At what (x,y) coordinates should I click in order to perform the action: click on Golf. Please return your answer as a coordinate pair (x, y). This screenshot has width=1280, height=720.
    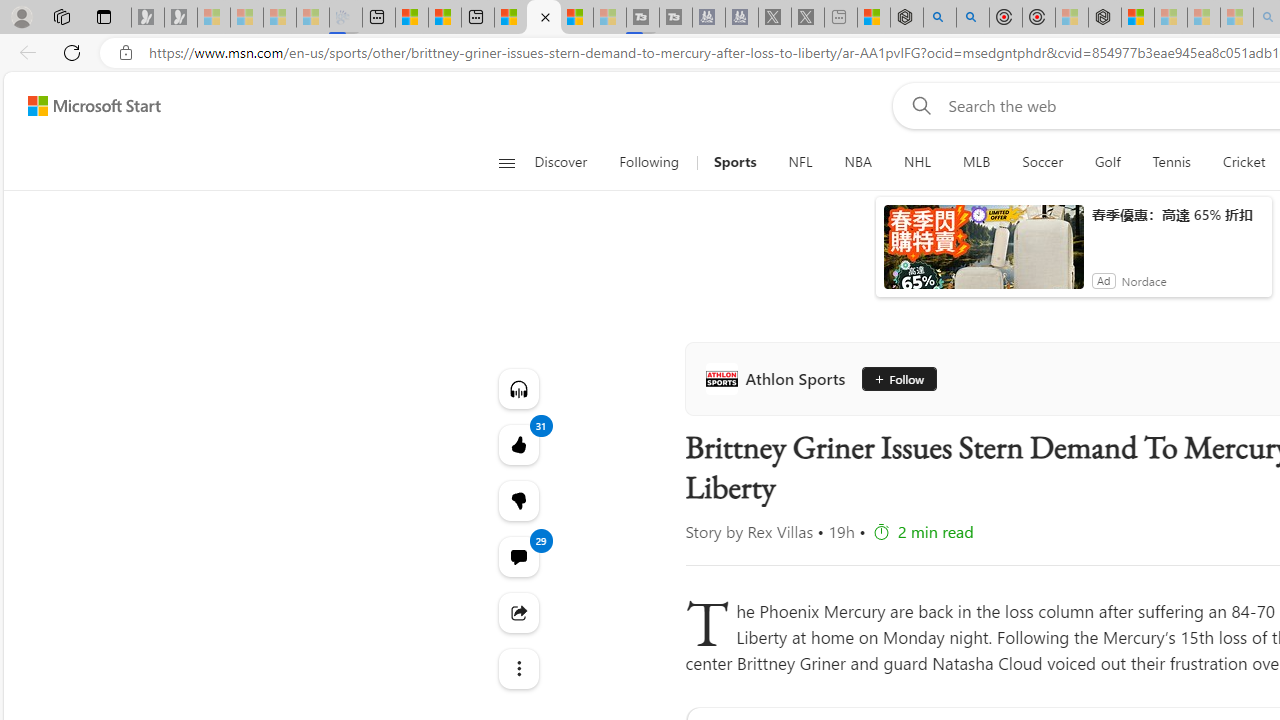
    Looking at the image, I should click on (1108, 162).